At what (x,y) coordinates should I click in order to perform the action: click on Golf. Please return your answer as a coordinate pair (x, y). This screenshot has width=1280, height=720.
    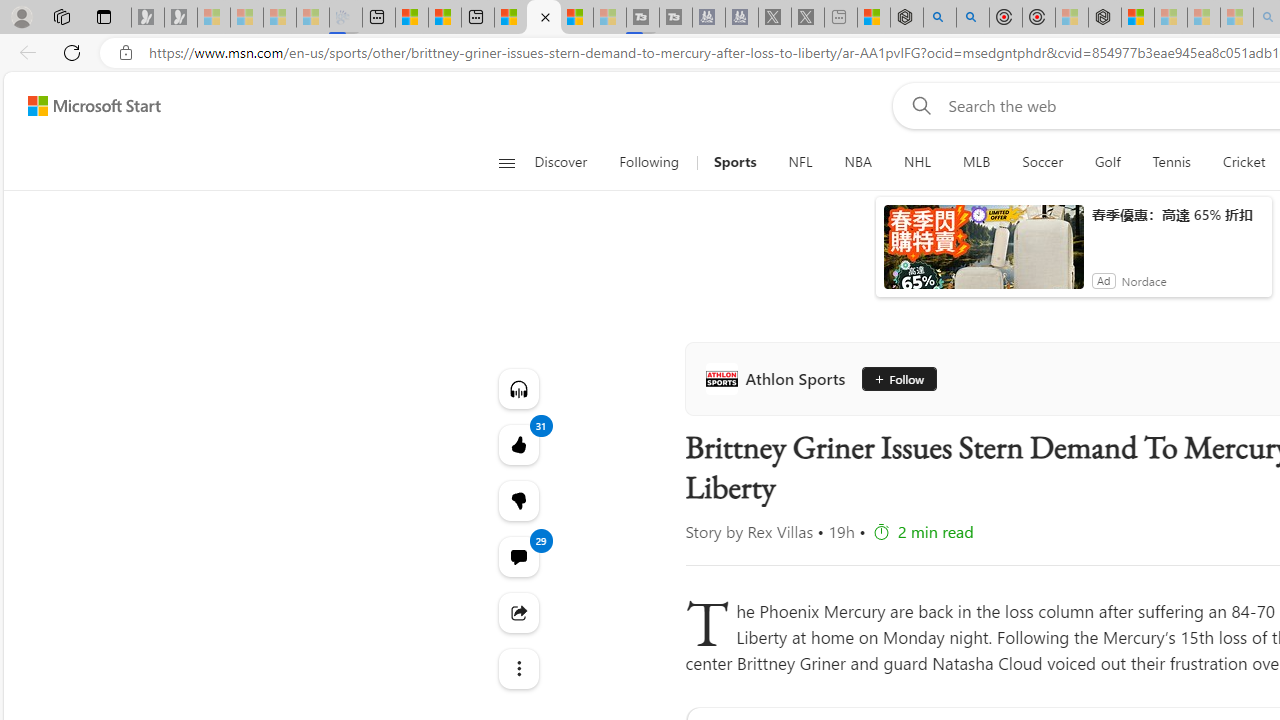
    Looking at the image, I should click on (1108, 162).